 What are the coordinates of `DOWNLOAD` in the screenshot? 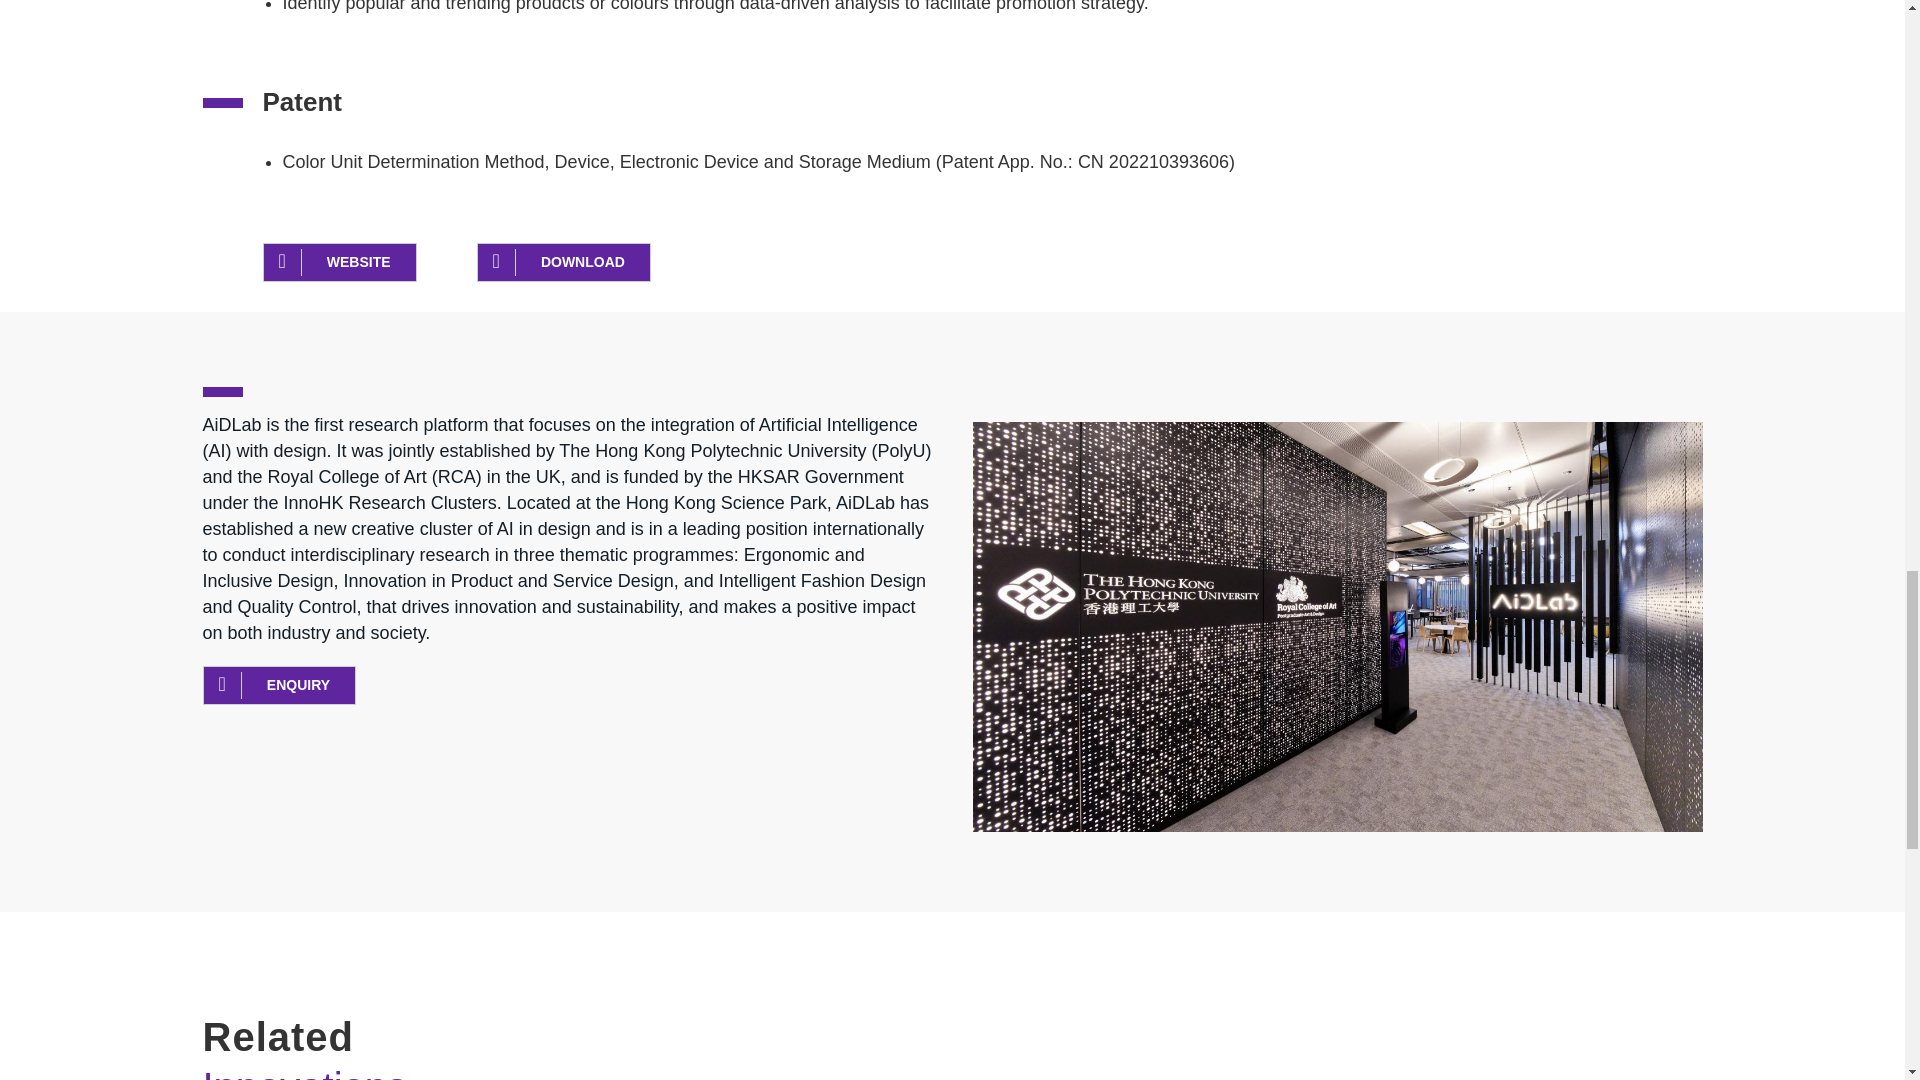 It's located at (563, 262).